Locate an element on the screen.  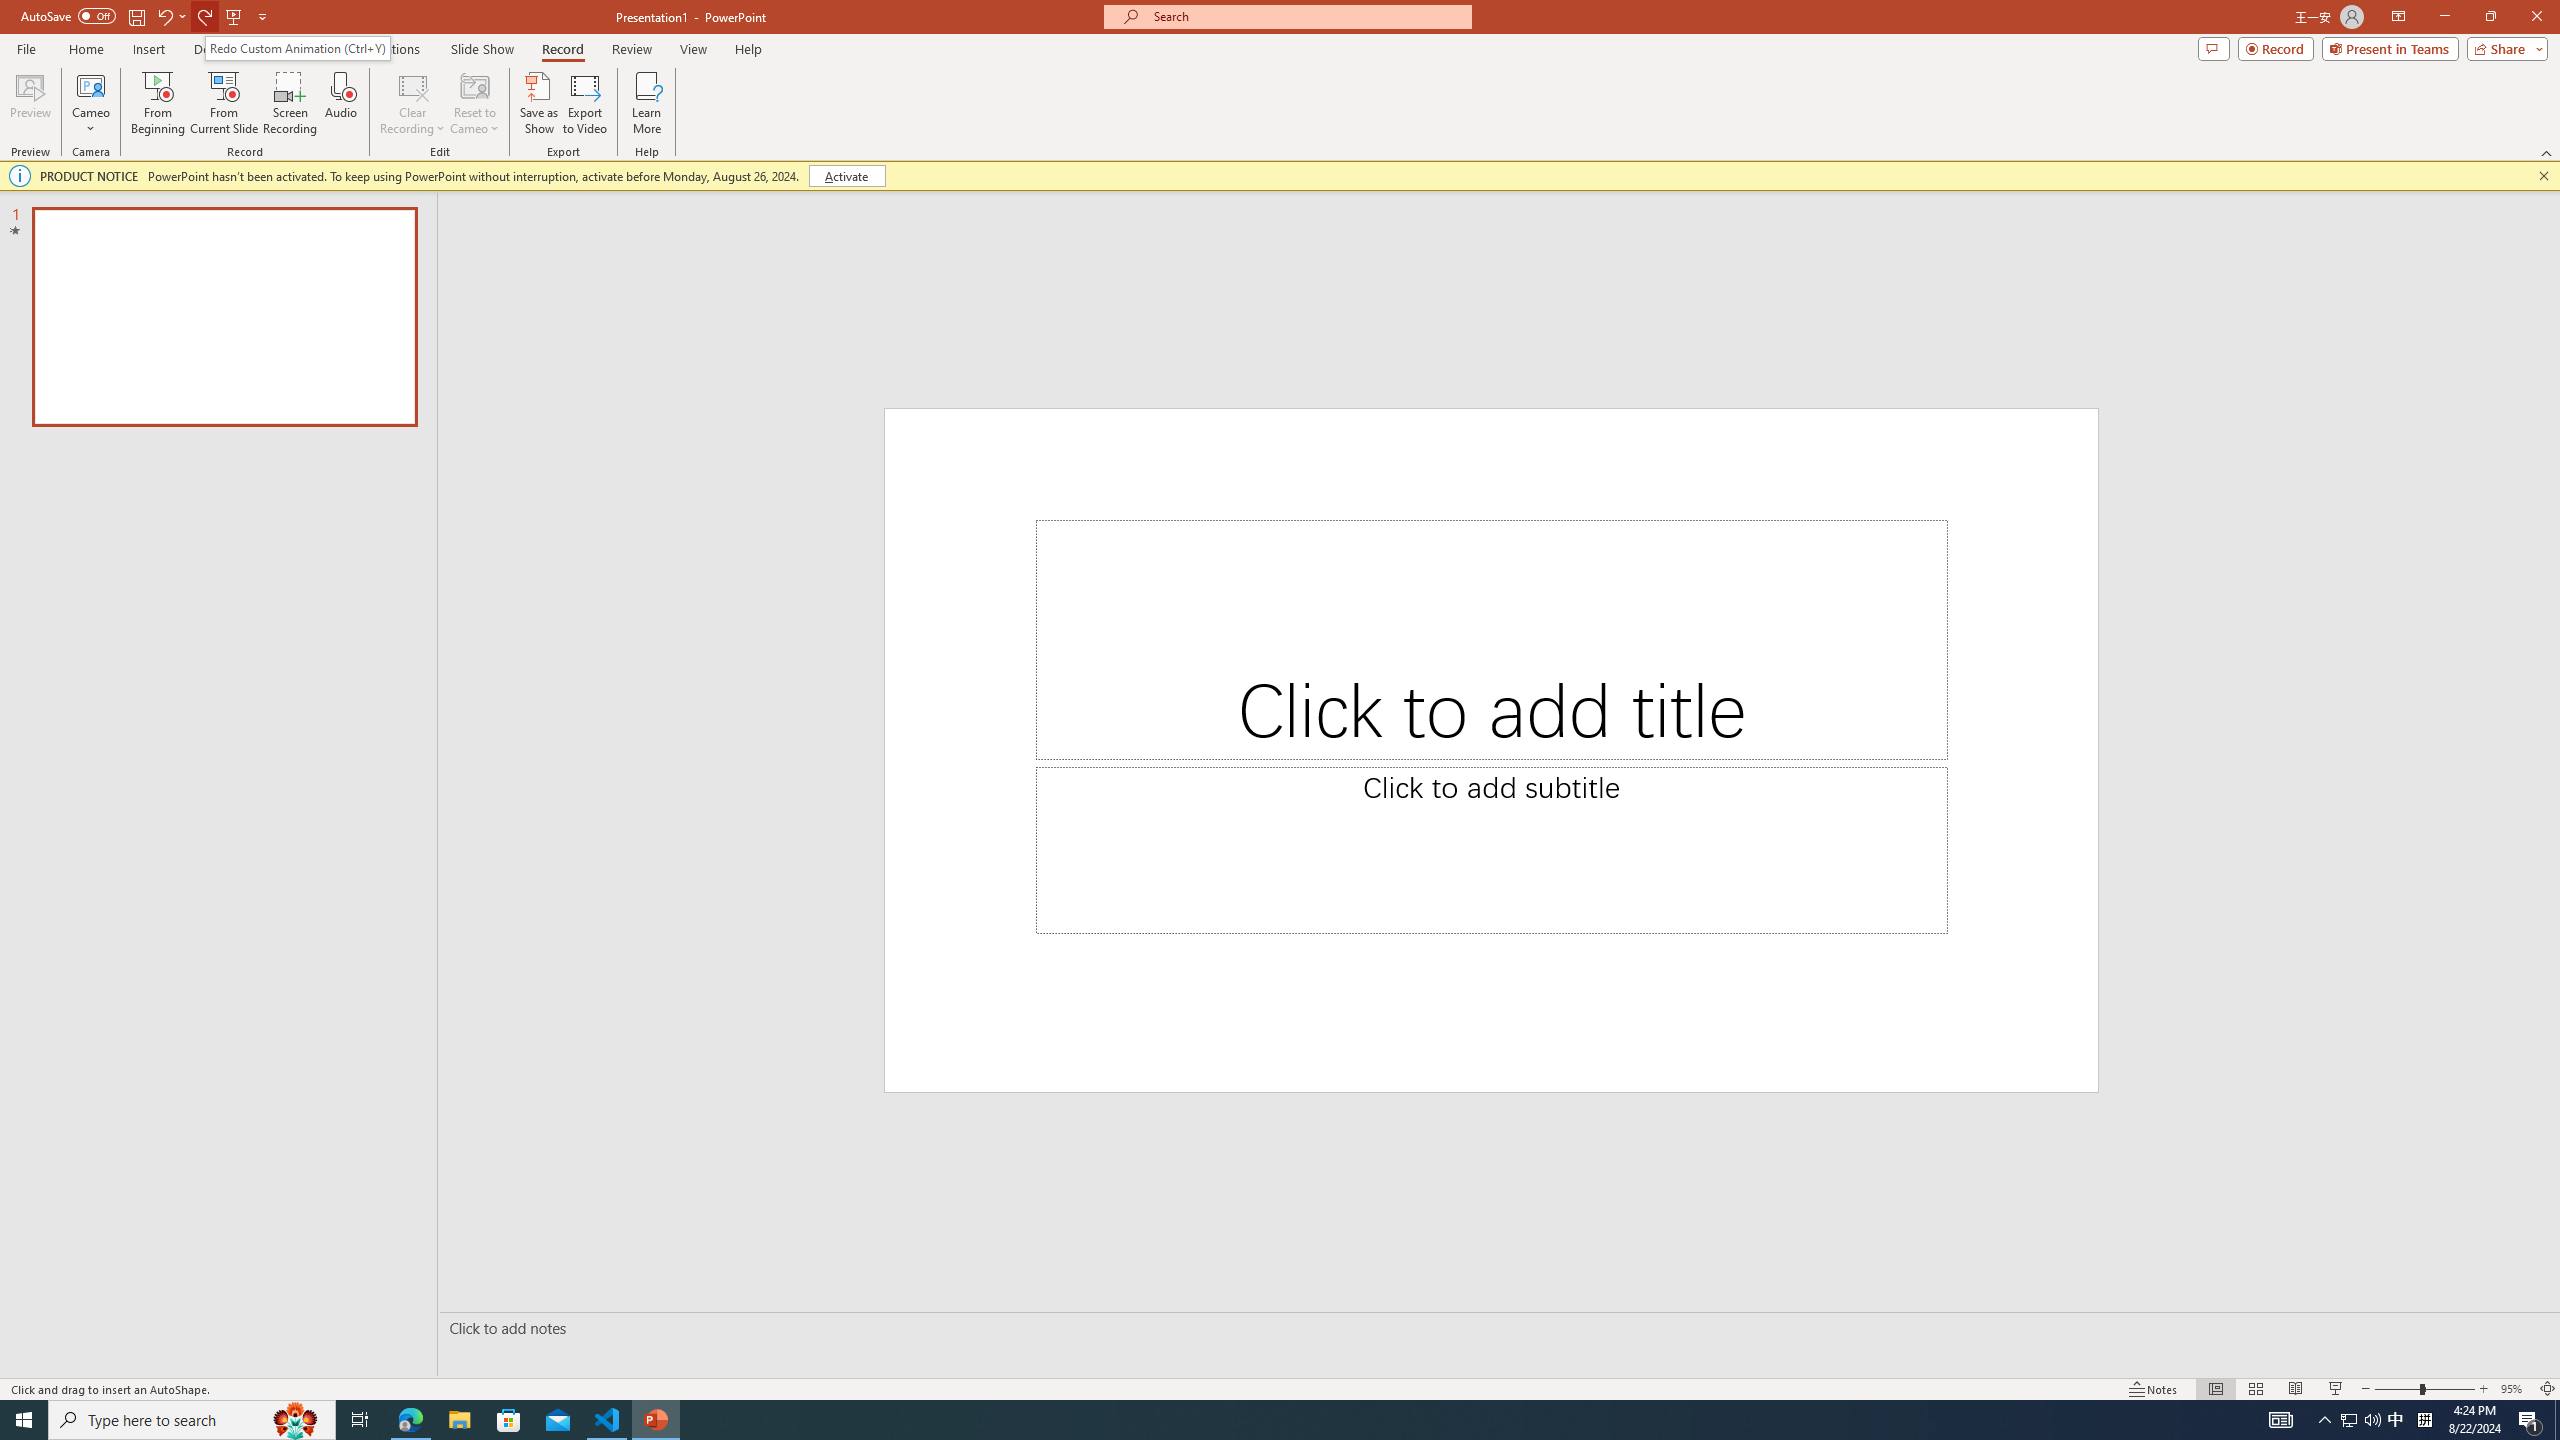
Zoom 95% is located at coordinates (2514, 1389).